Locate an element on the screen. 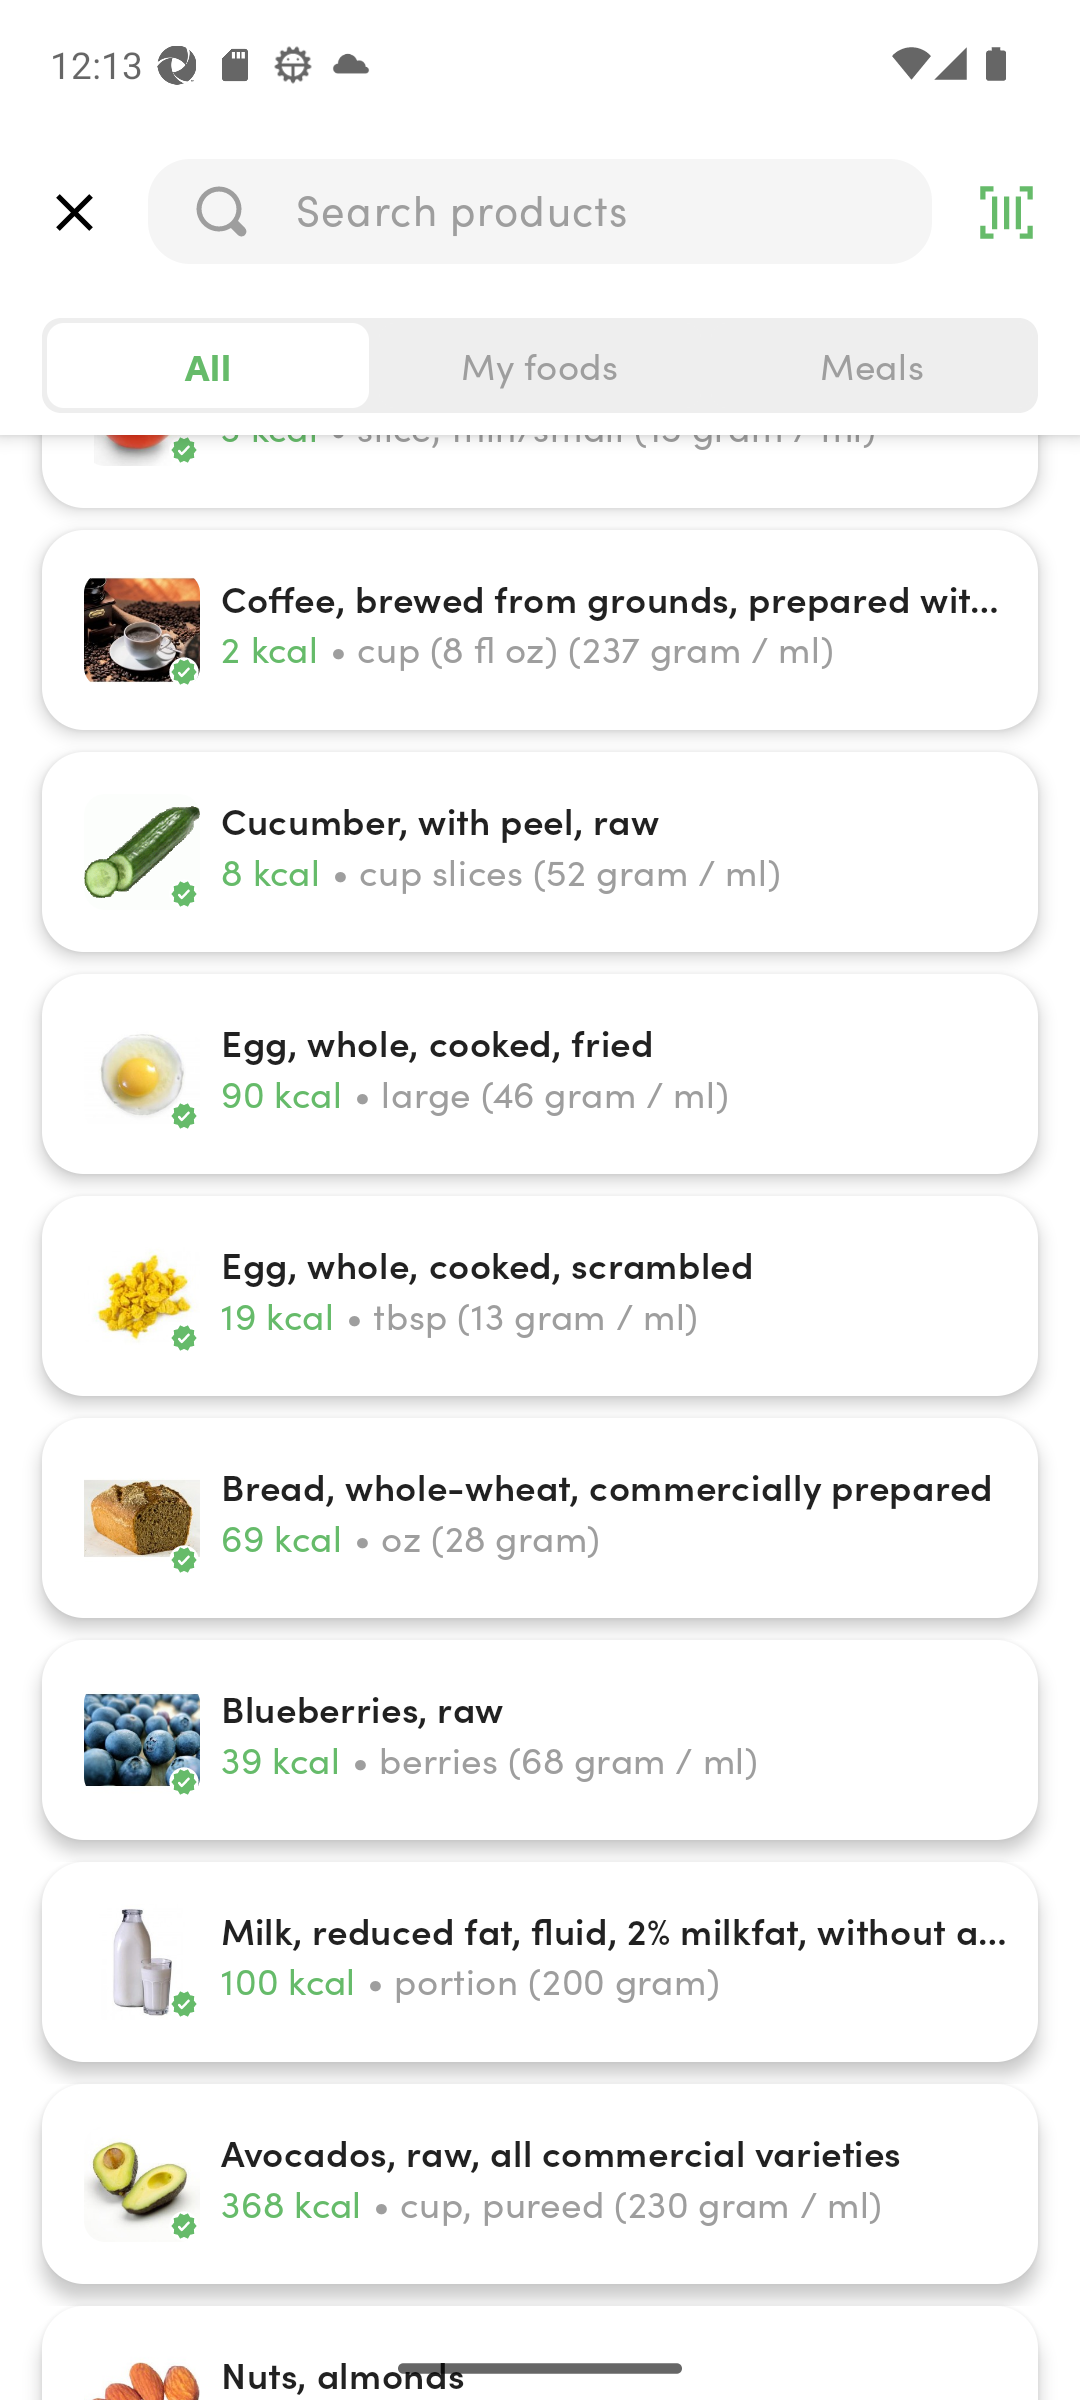  My foods is located at coordinates (540, 366).